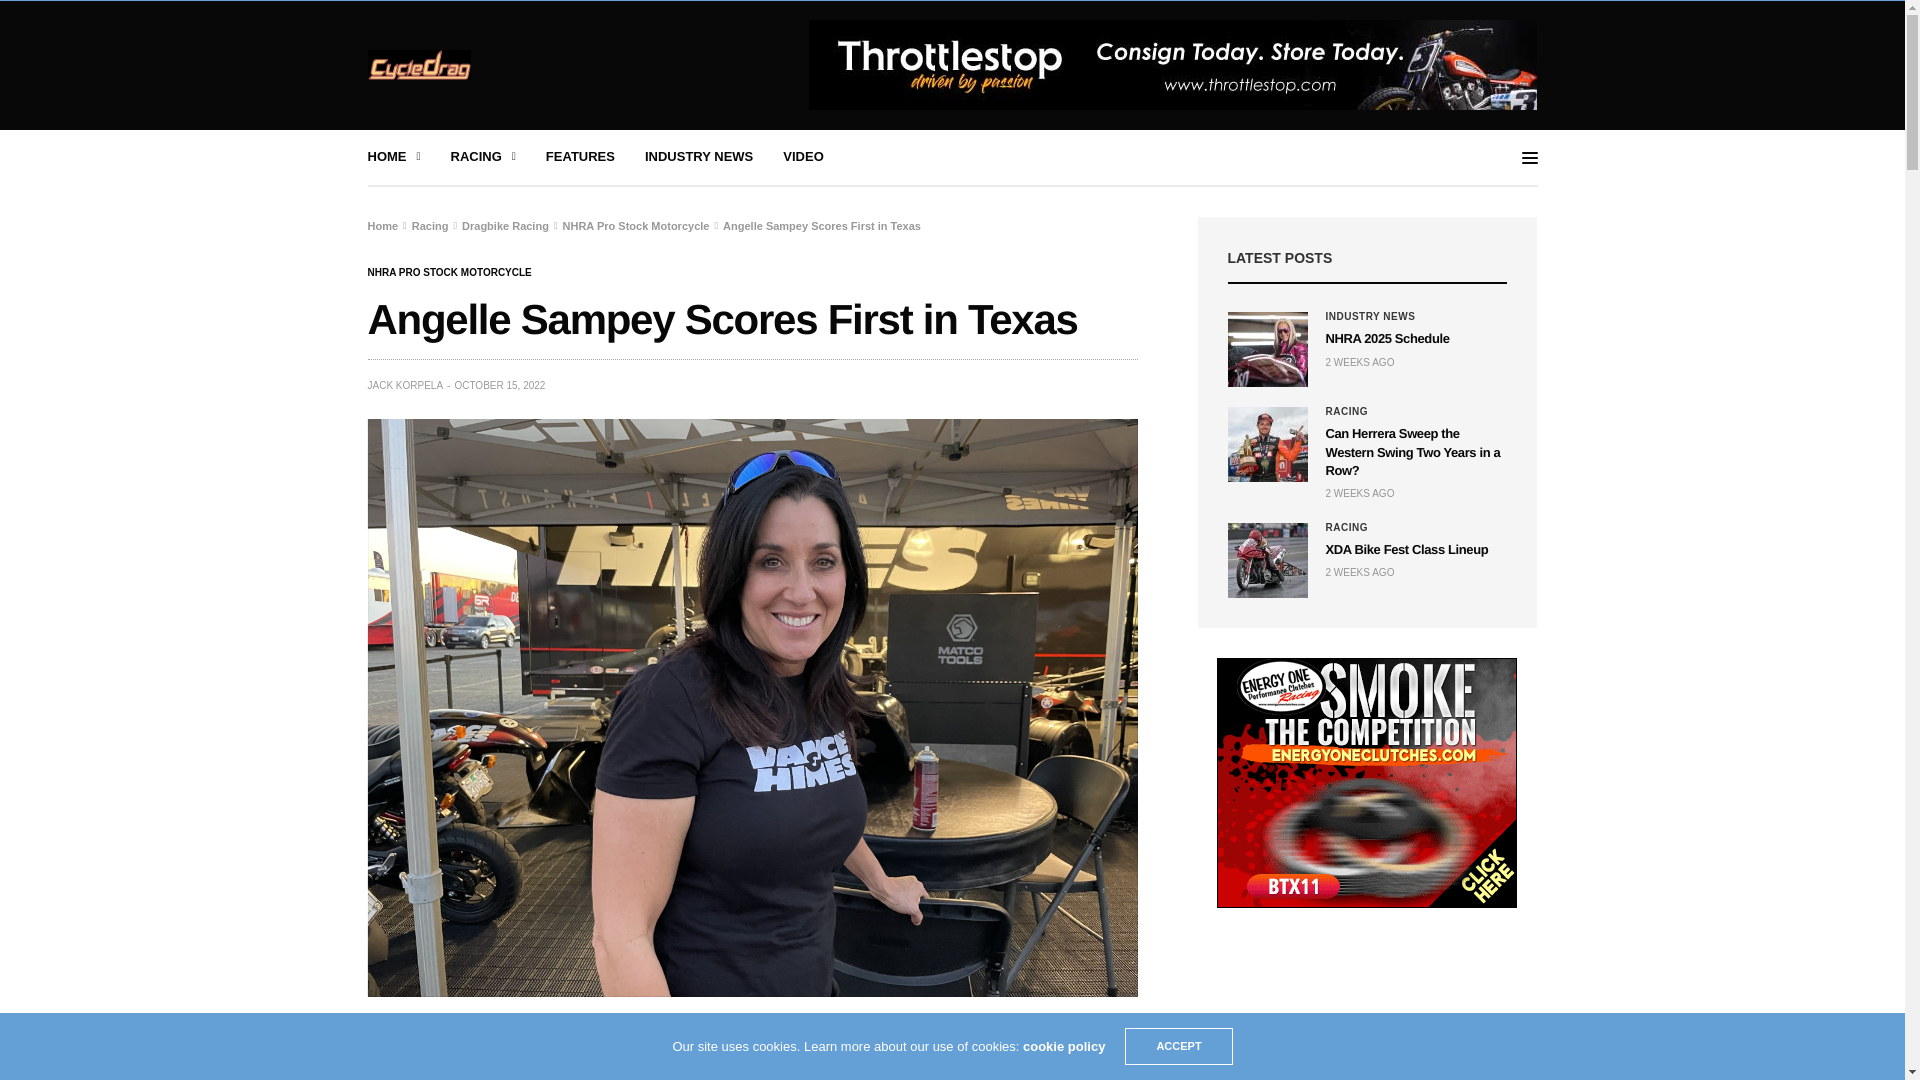 The height and width of the screenshot is (1080, 1920). What do you see at coordinates (430, 226) in the screenshot?
I see `Racing` at bounding box center [430, 226].